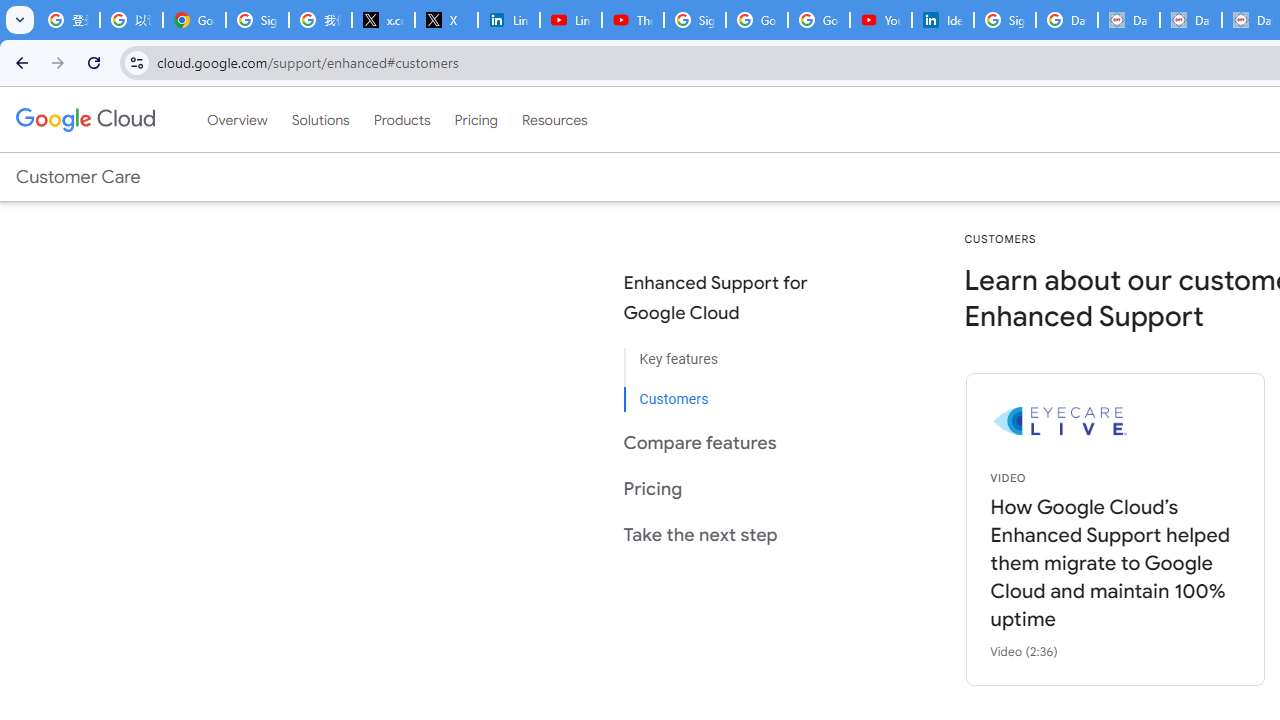 The width and height of the screenshot is (1280, 720). What do you see at coordinates (84, 119) in the screenshot?
I see `Google Cloud` at bounding box center [84, 119].